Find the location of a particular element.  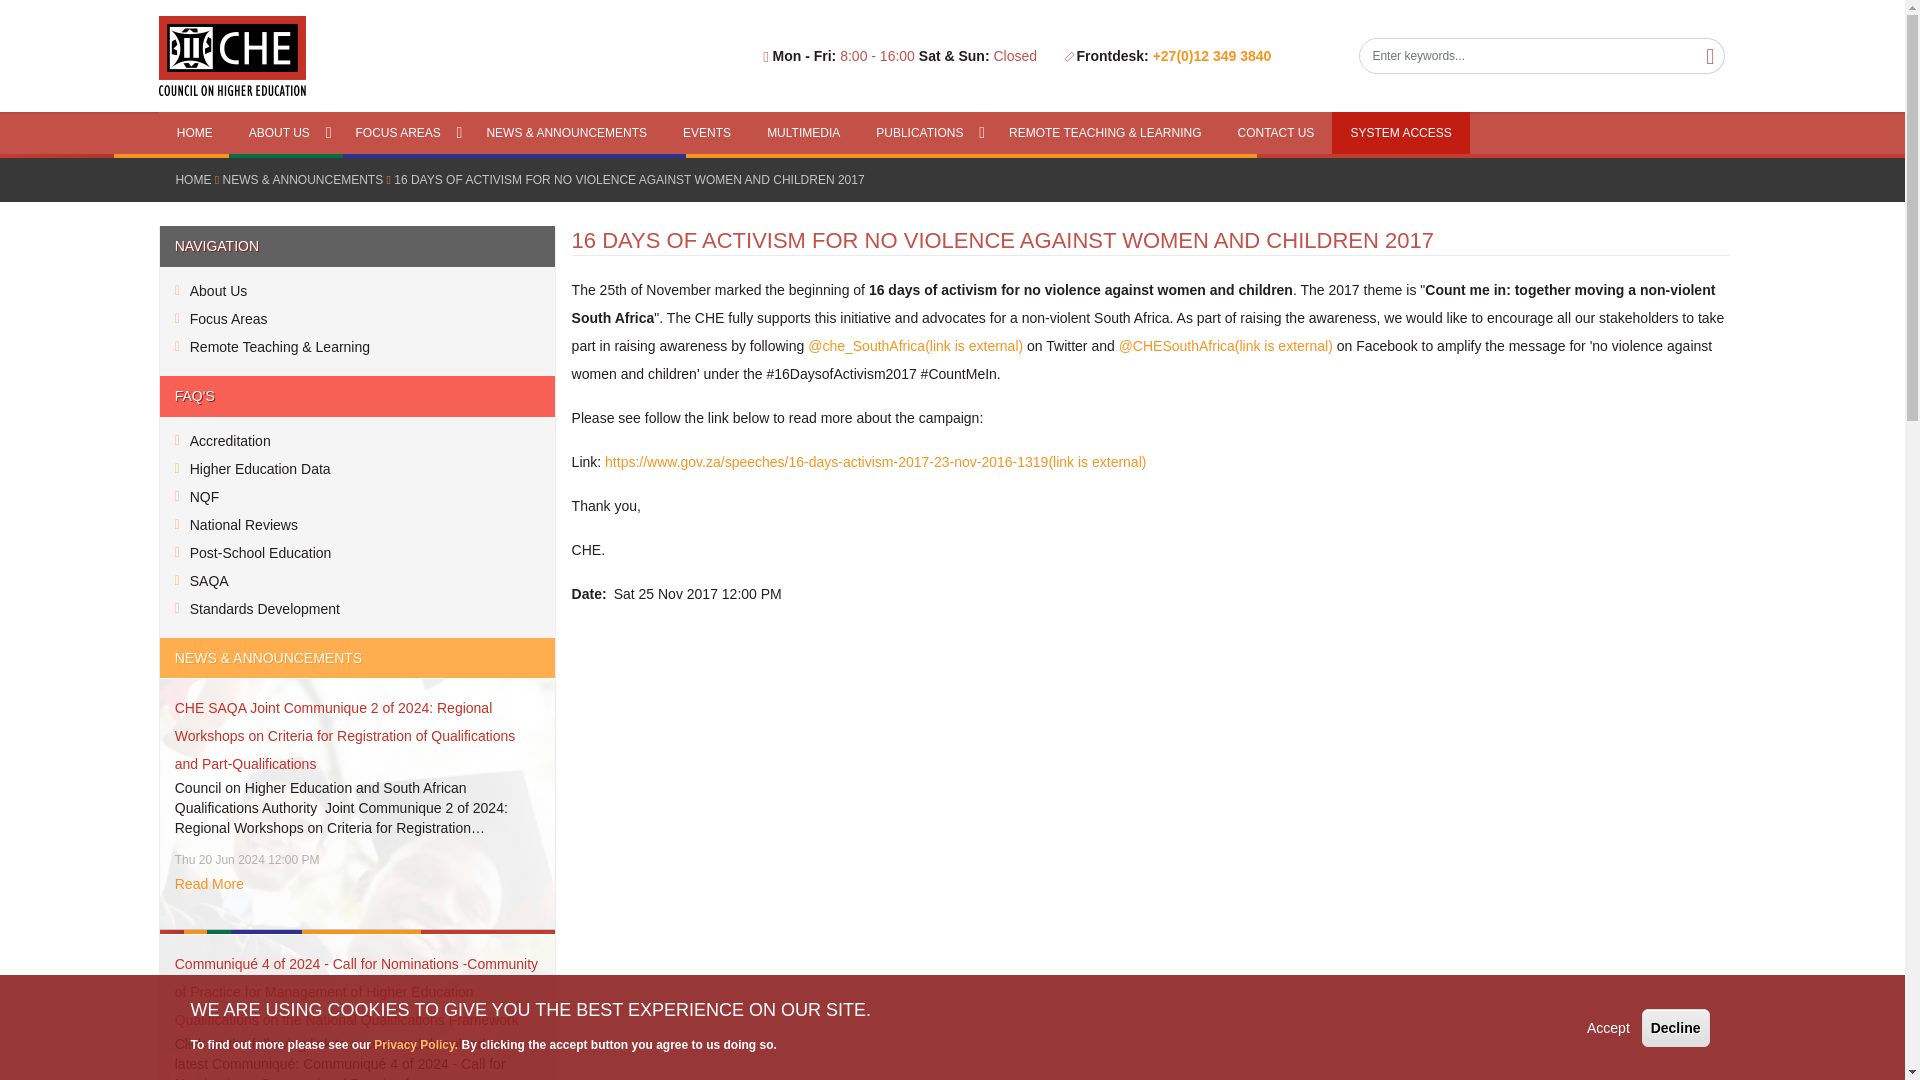

Share to Twitter is located at coordinates (628, 653).